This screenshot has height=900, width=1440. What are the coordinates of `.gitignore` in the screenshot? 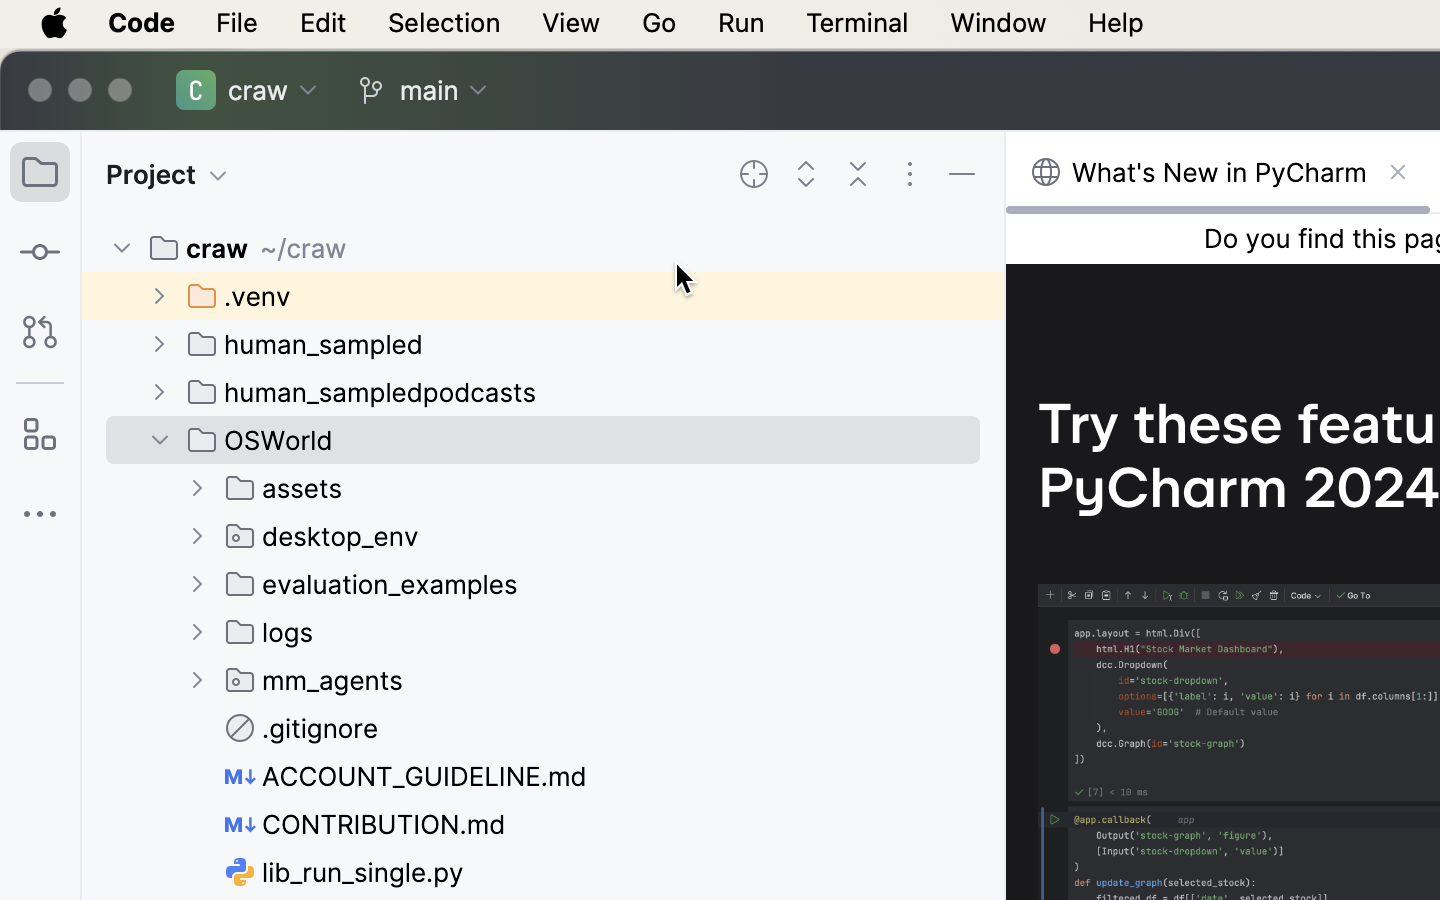 It's located at (303, 728).